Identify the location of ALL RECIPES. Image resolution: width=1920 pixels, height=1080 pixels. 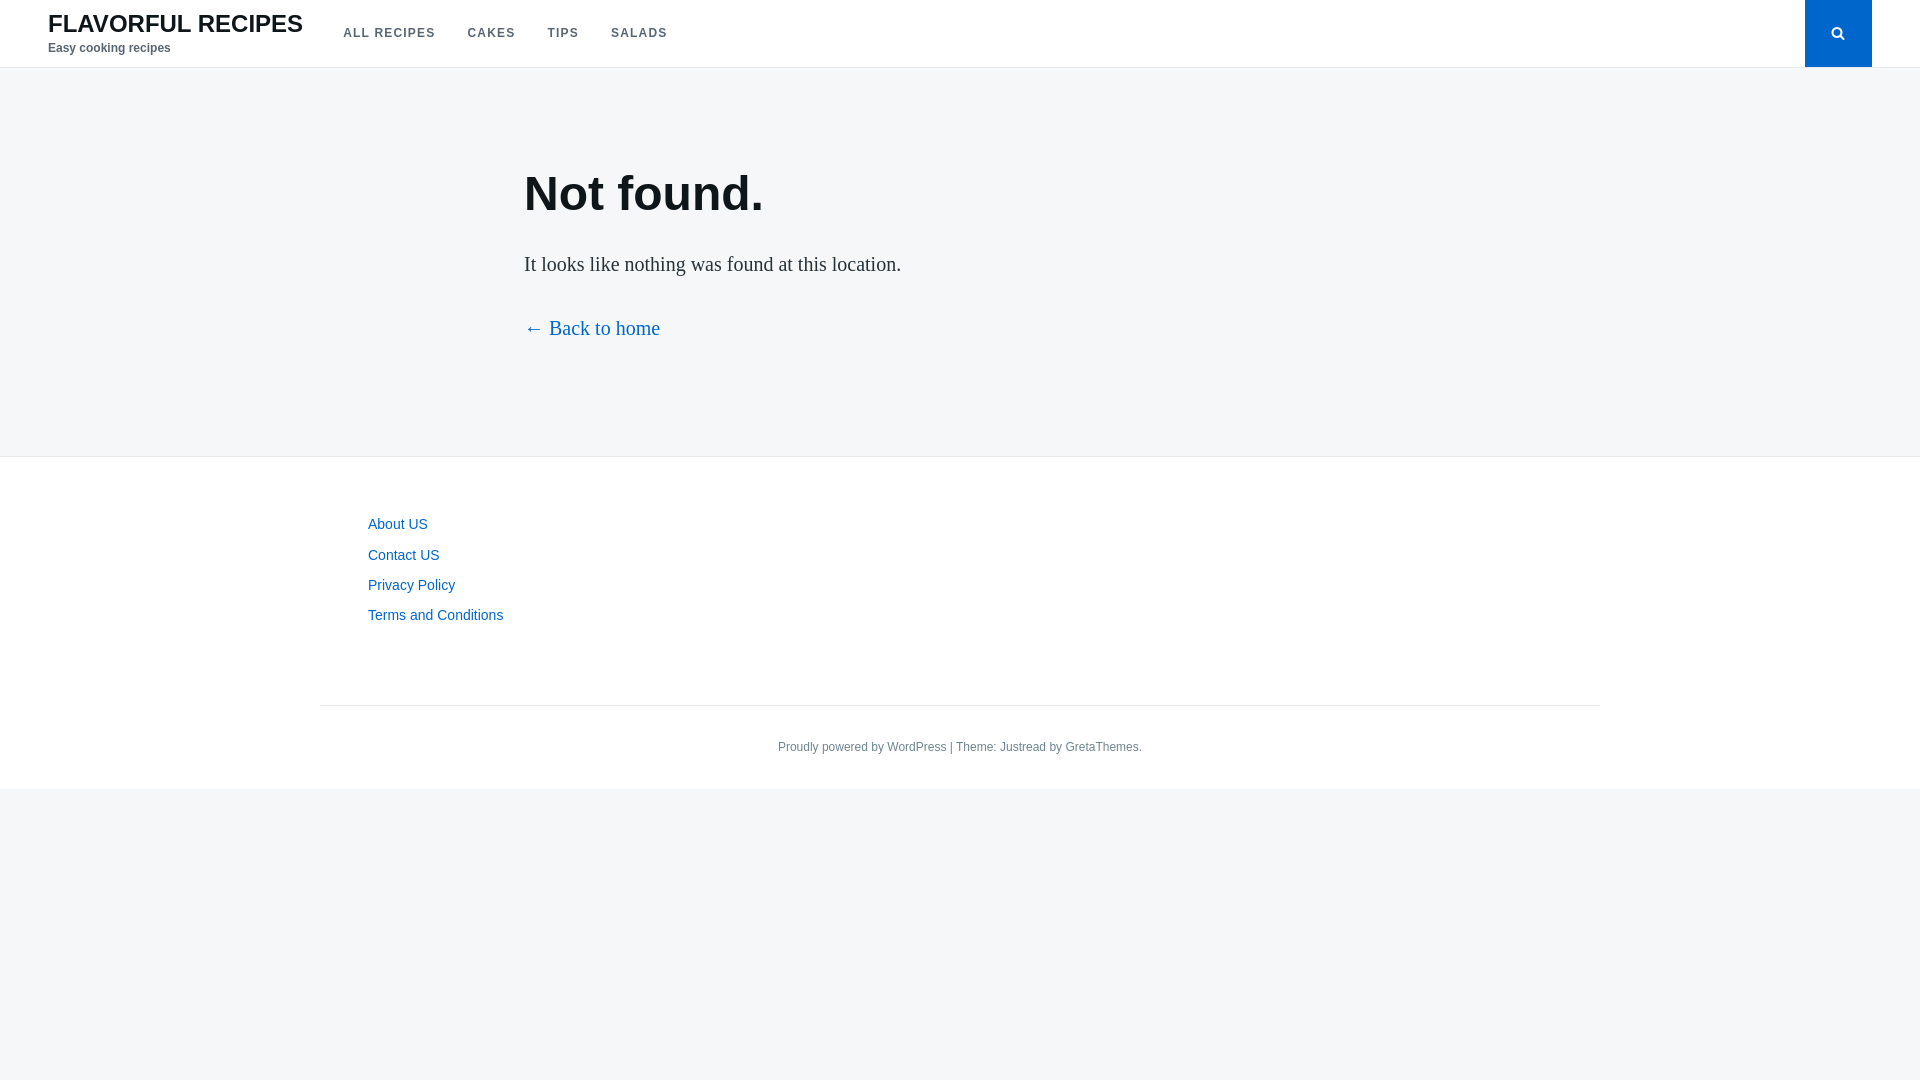
(388, 33).